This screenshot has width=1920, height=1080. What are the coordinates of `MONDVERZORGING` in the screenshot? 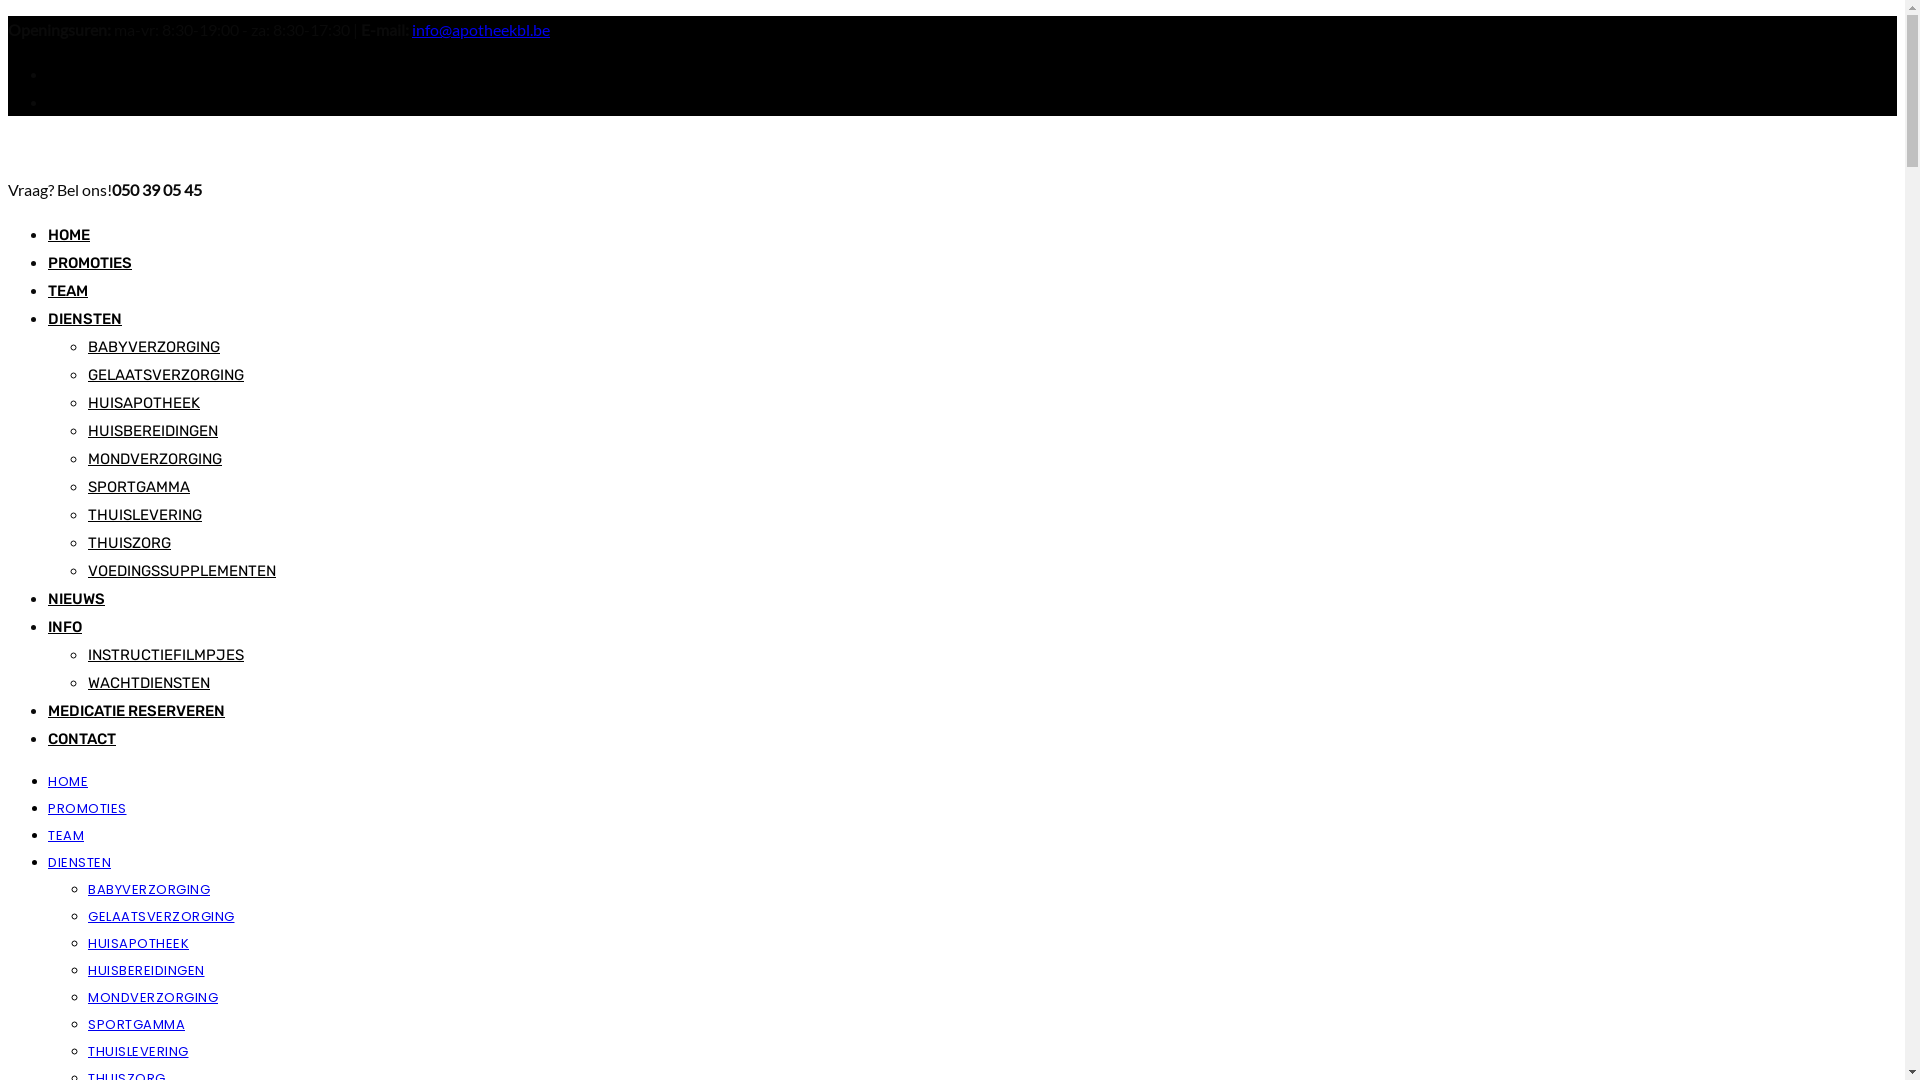 It's located at (155, 459).